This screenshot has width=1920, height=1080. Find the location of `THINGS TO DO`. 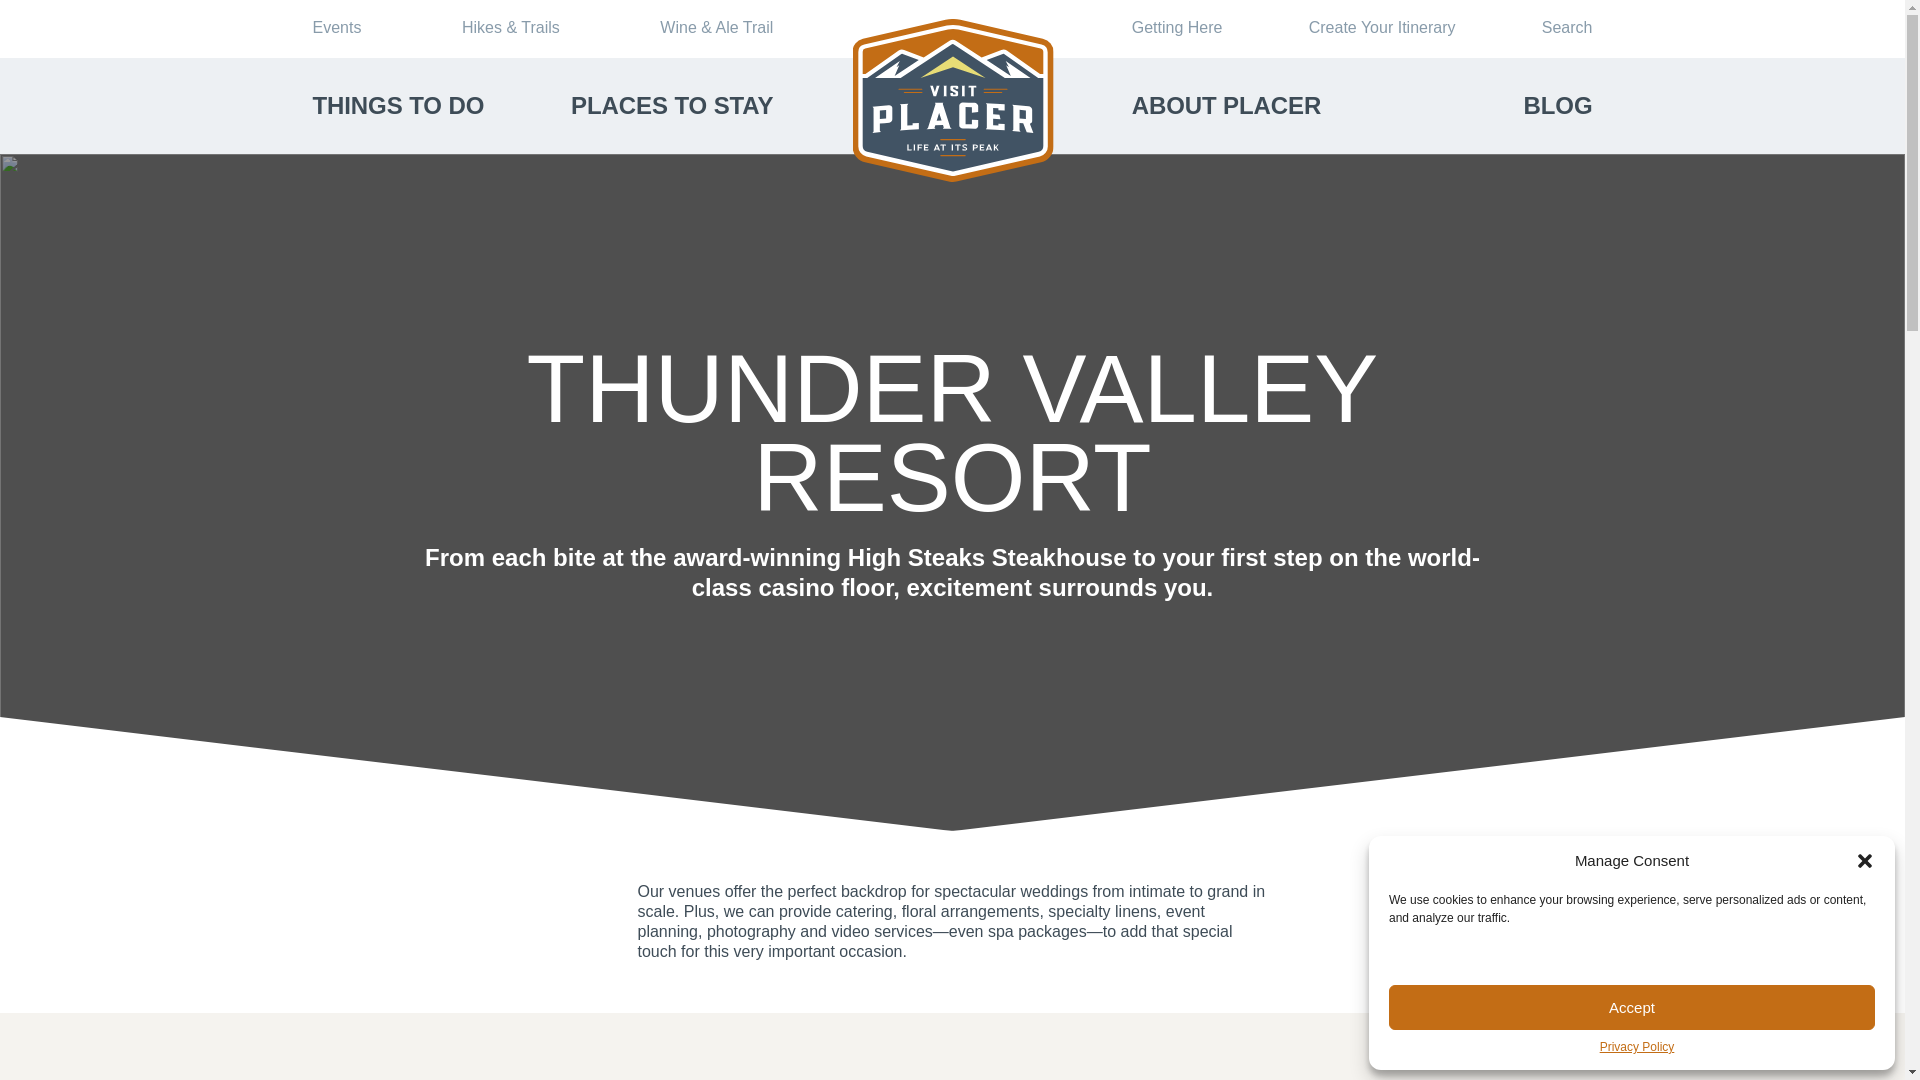

THINGS TO DO is located at coordinates (397, 106).